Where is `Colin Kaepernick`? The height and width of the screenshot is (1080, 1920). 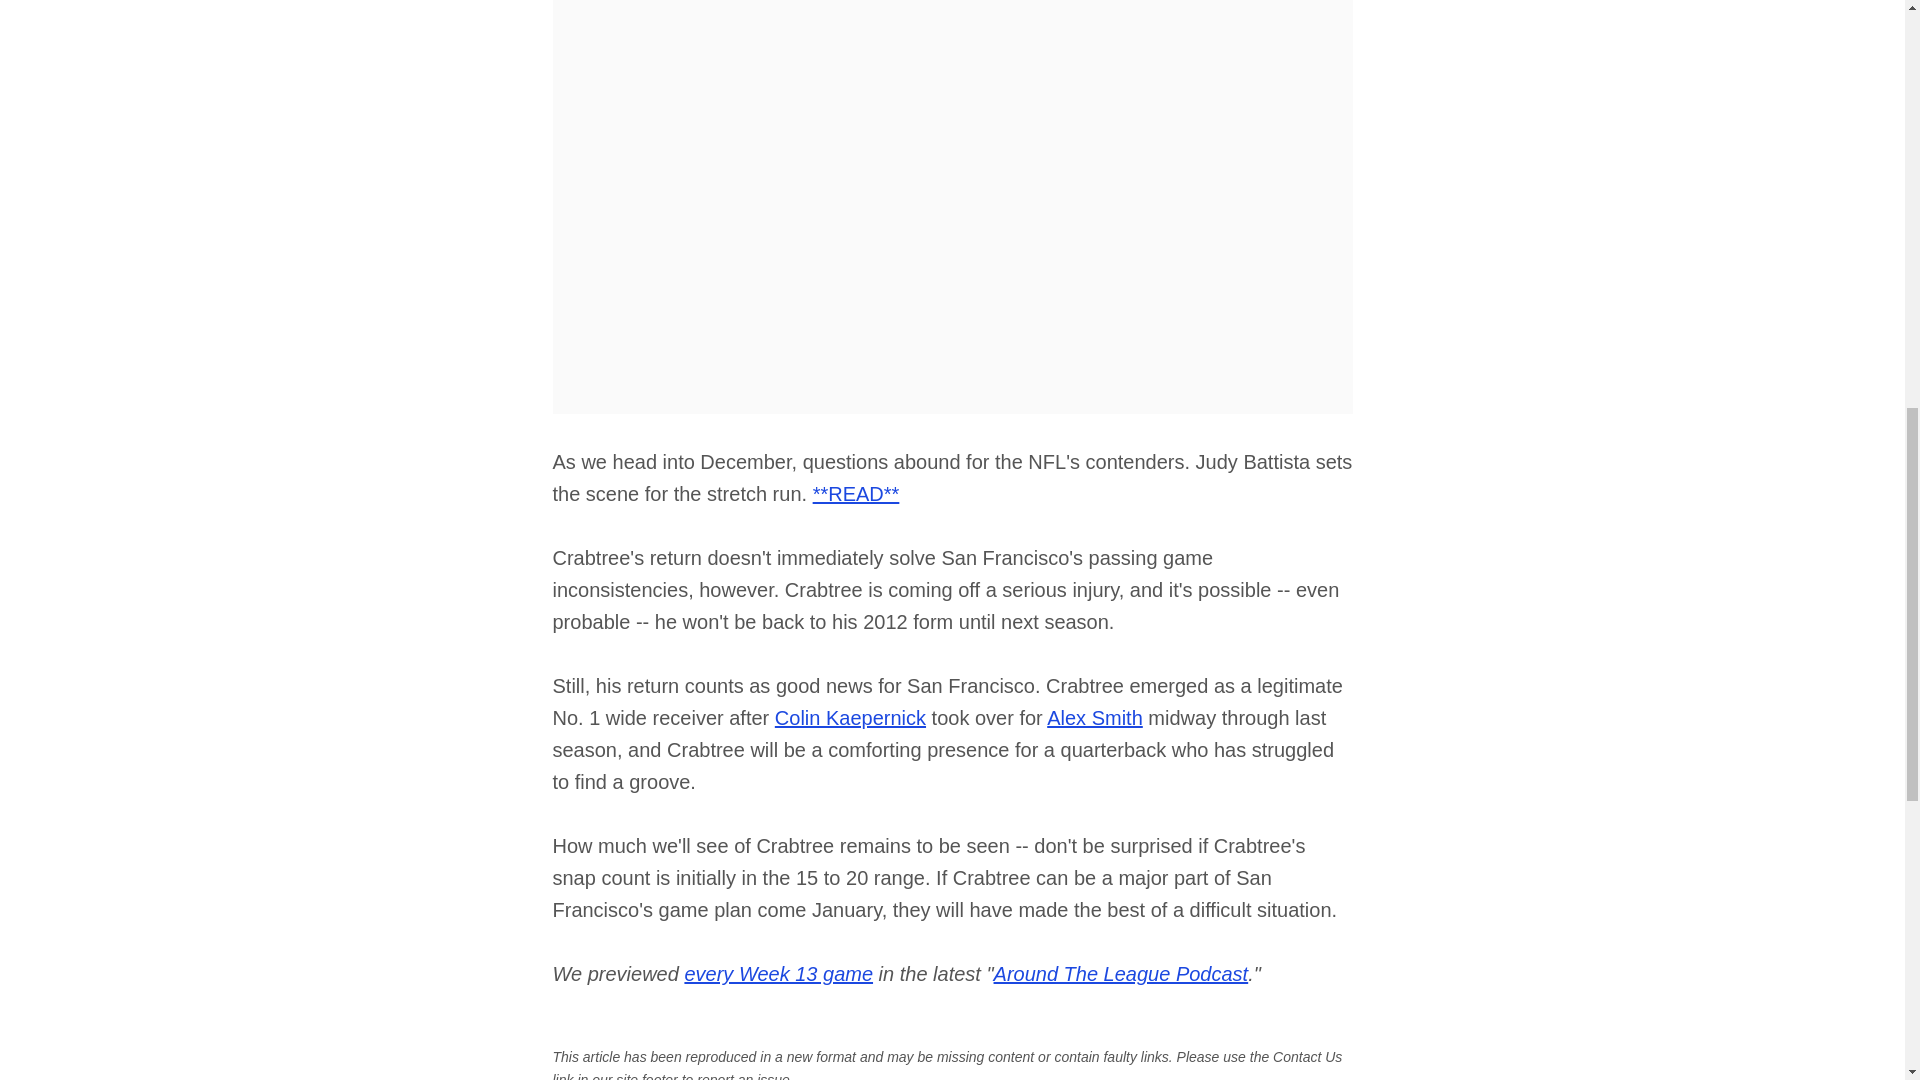
Colin Kaepernick is located at coordinates (850, 718).